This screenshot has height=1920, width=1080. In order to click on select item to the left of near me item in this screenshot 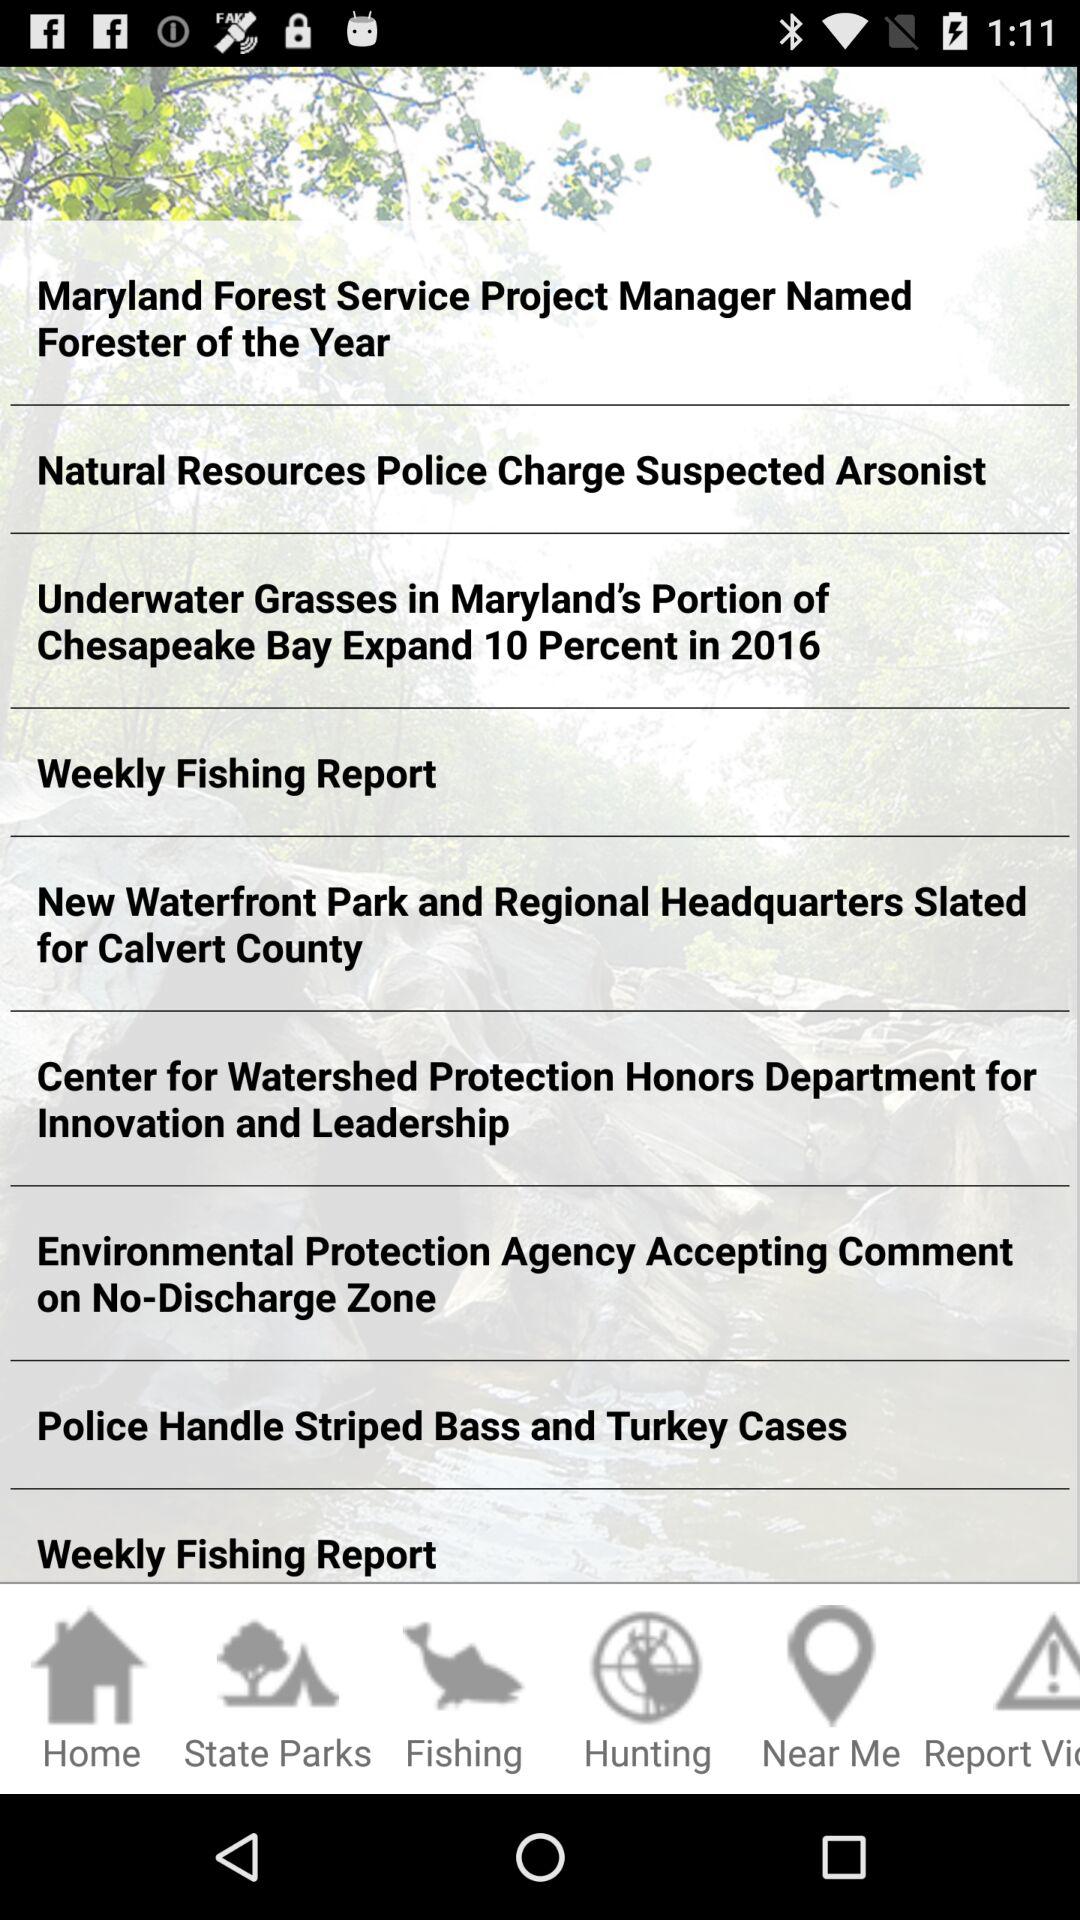, I will do `click(647, 1690)`.